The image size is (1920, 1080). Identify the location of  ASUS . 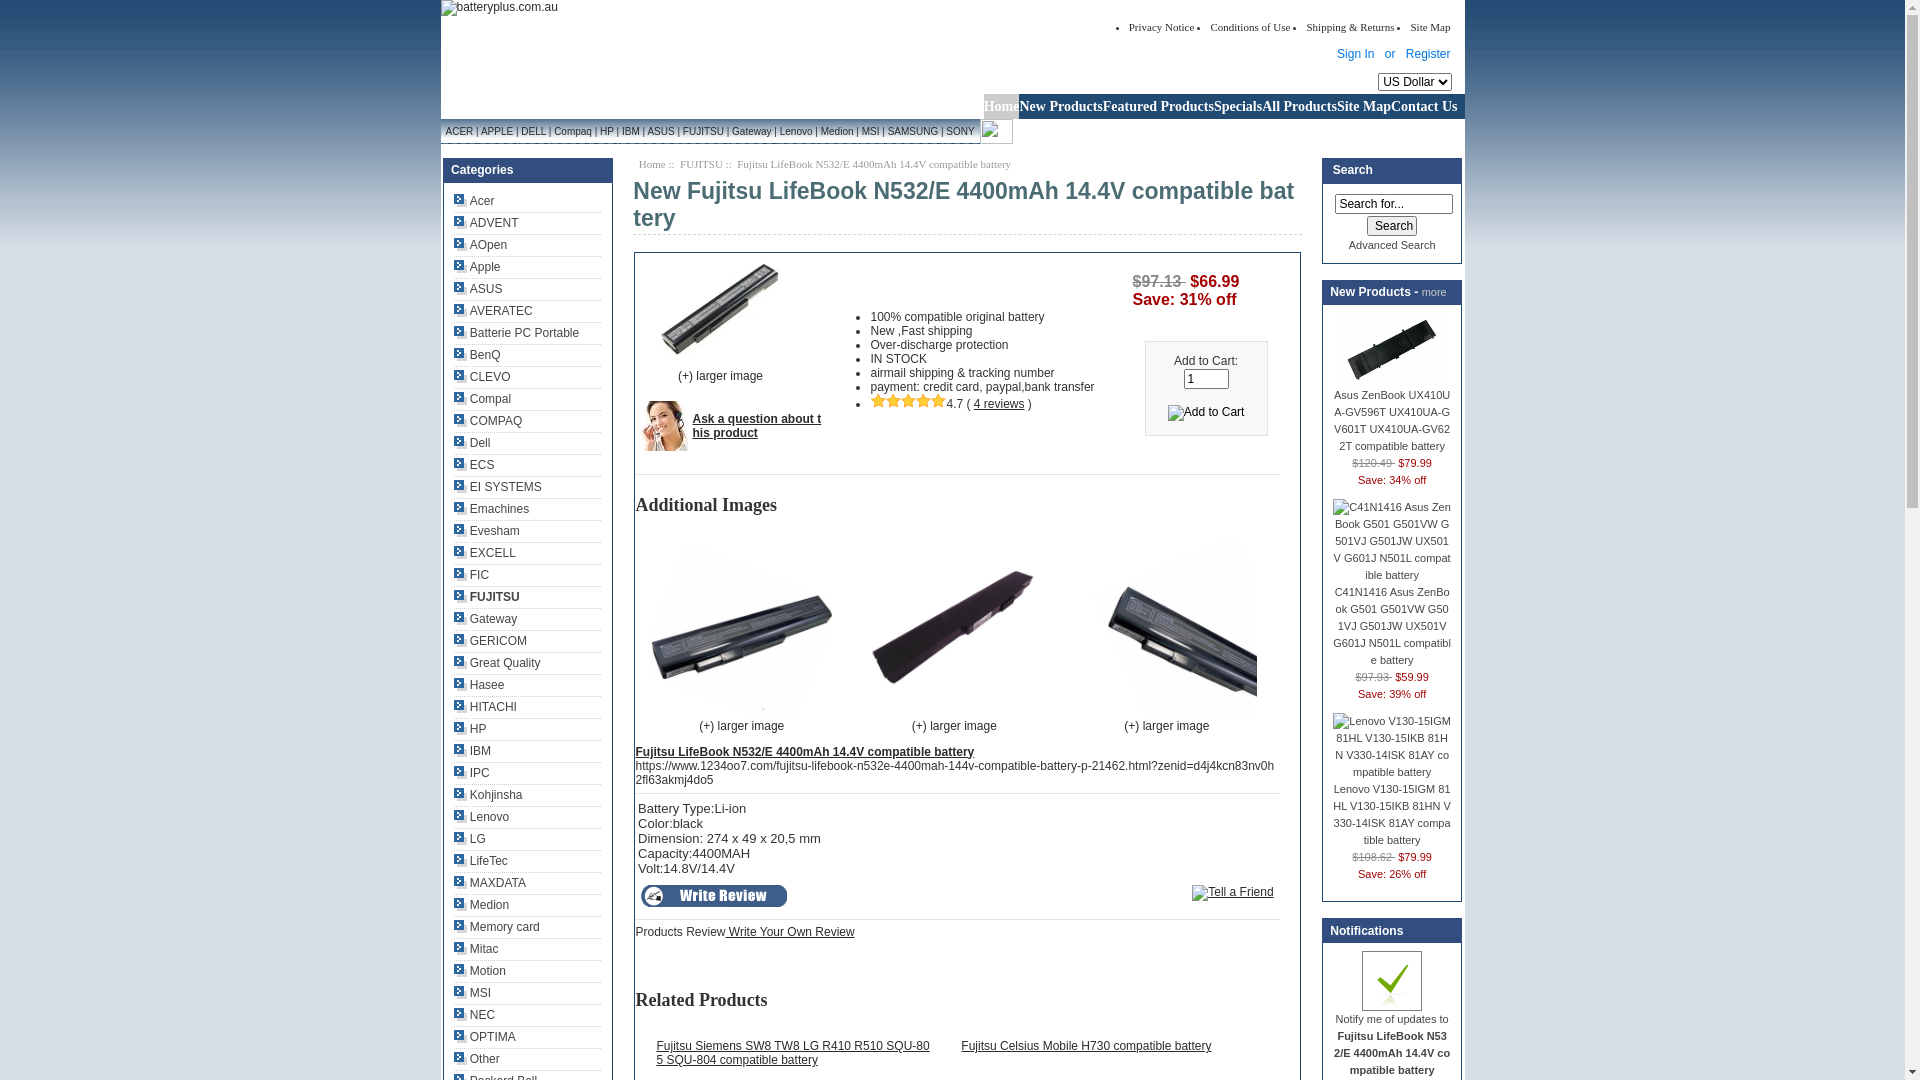
(661, 132).